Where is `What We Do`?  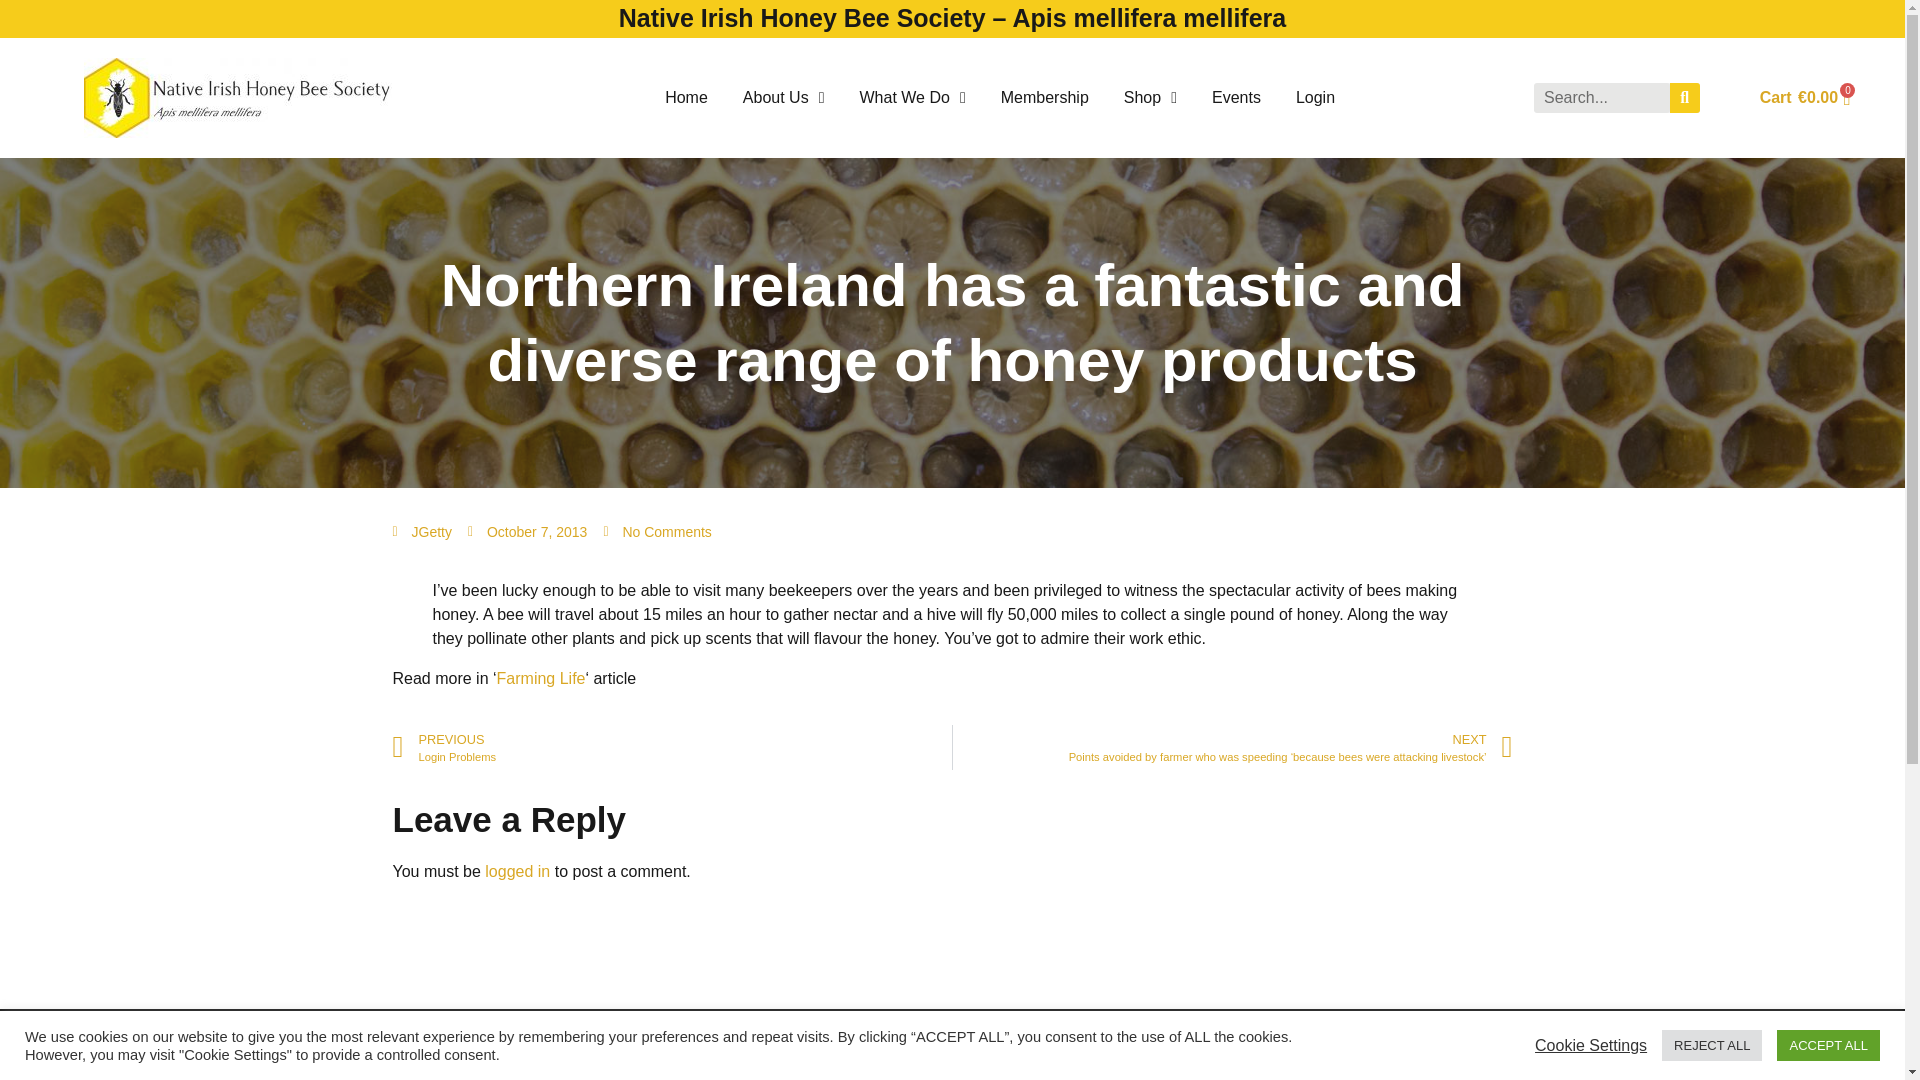 What We Do is located at coordinates (912, 98).